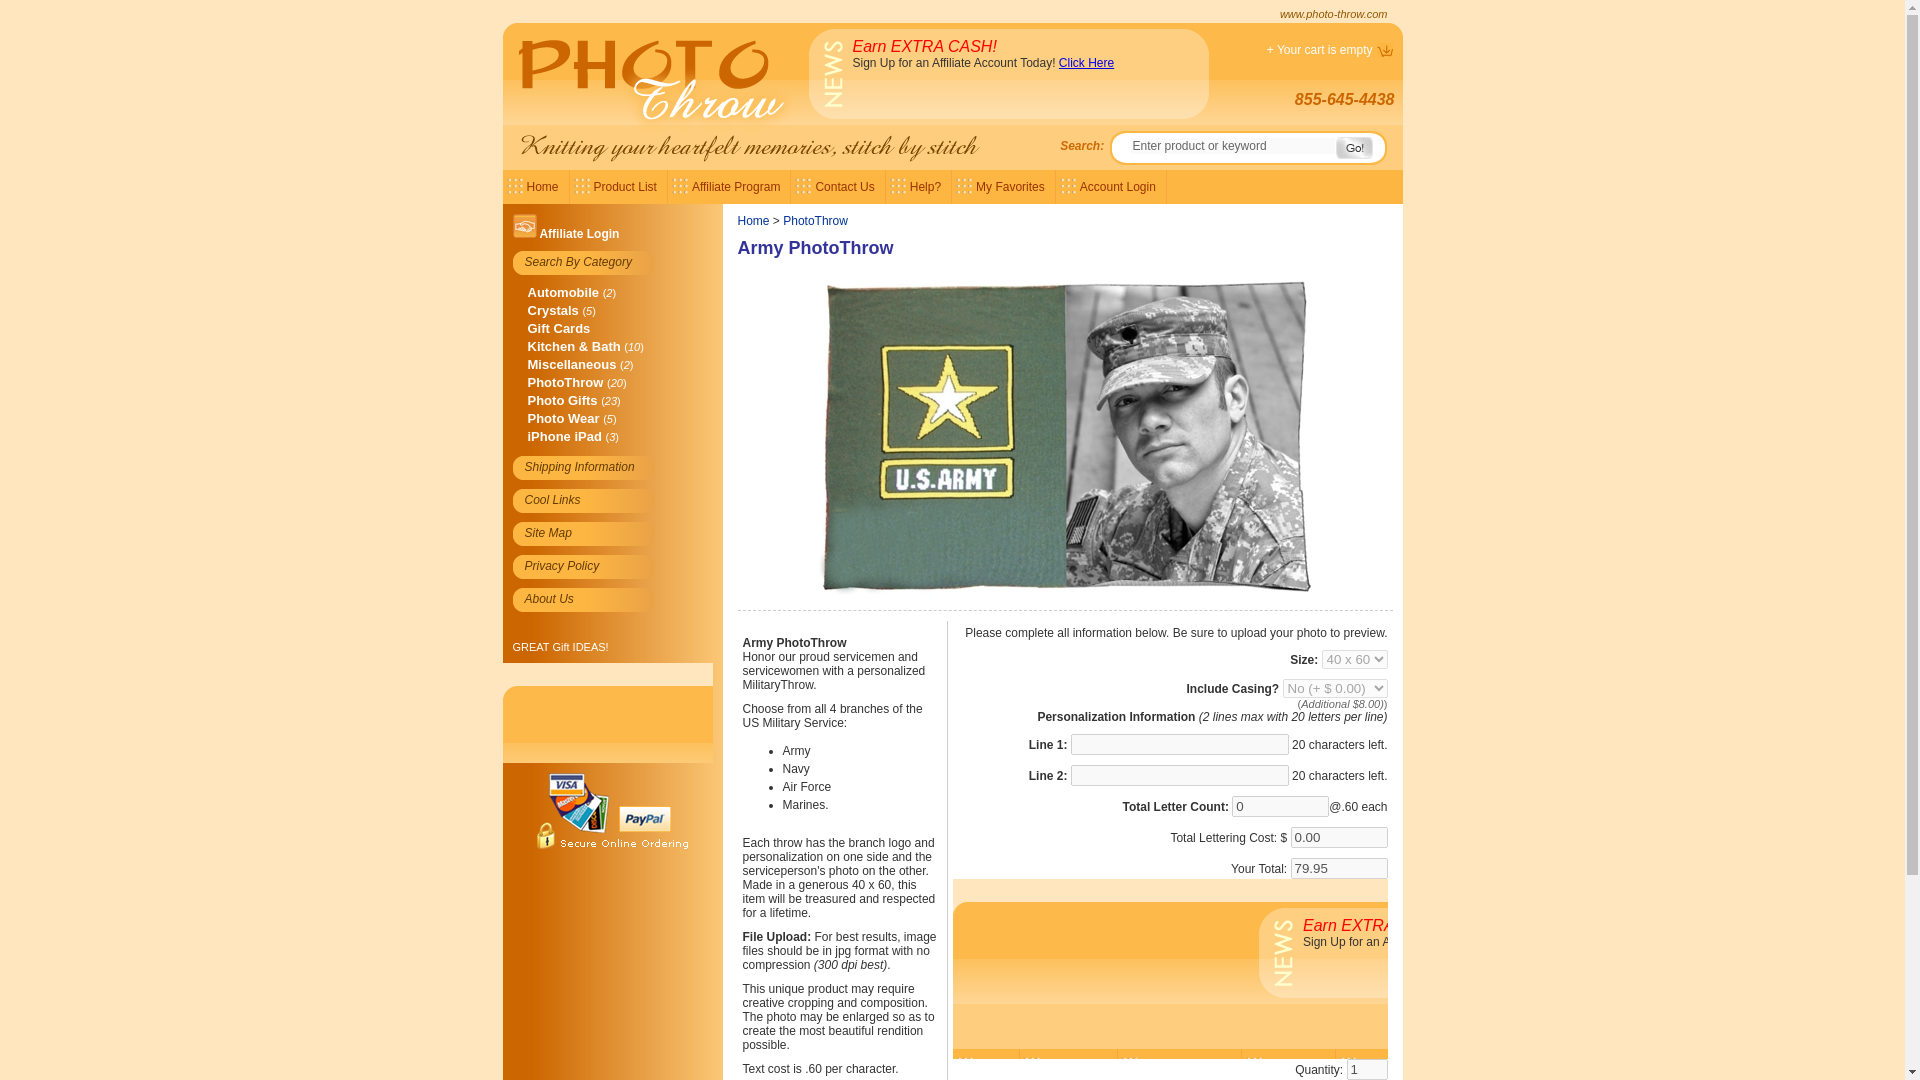  I want to click on Affiliate Program, so click(730, 186).